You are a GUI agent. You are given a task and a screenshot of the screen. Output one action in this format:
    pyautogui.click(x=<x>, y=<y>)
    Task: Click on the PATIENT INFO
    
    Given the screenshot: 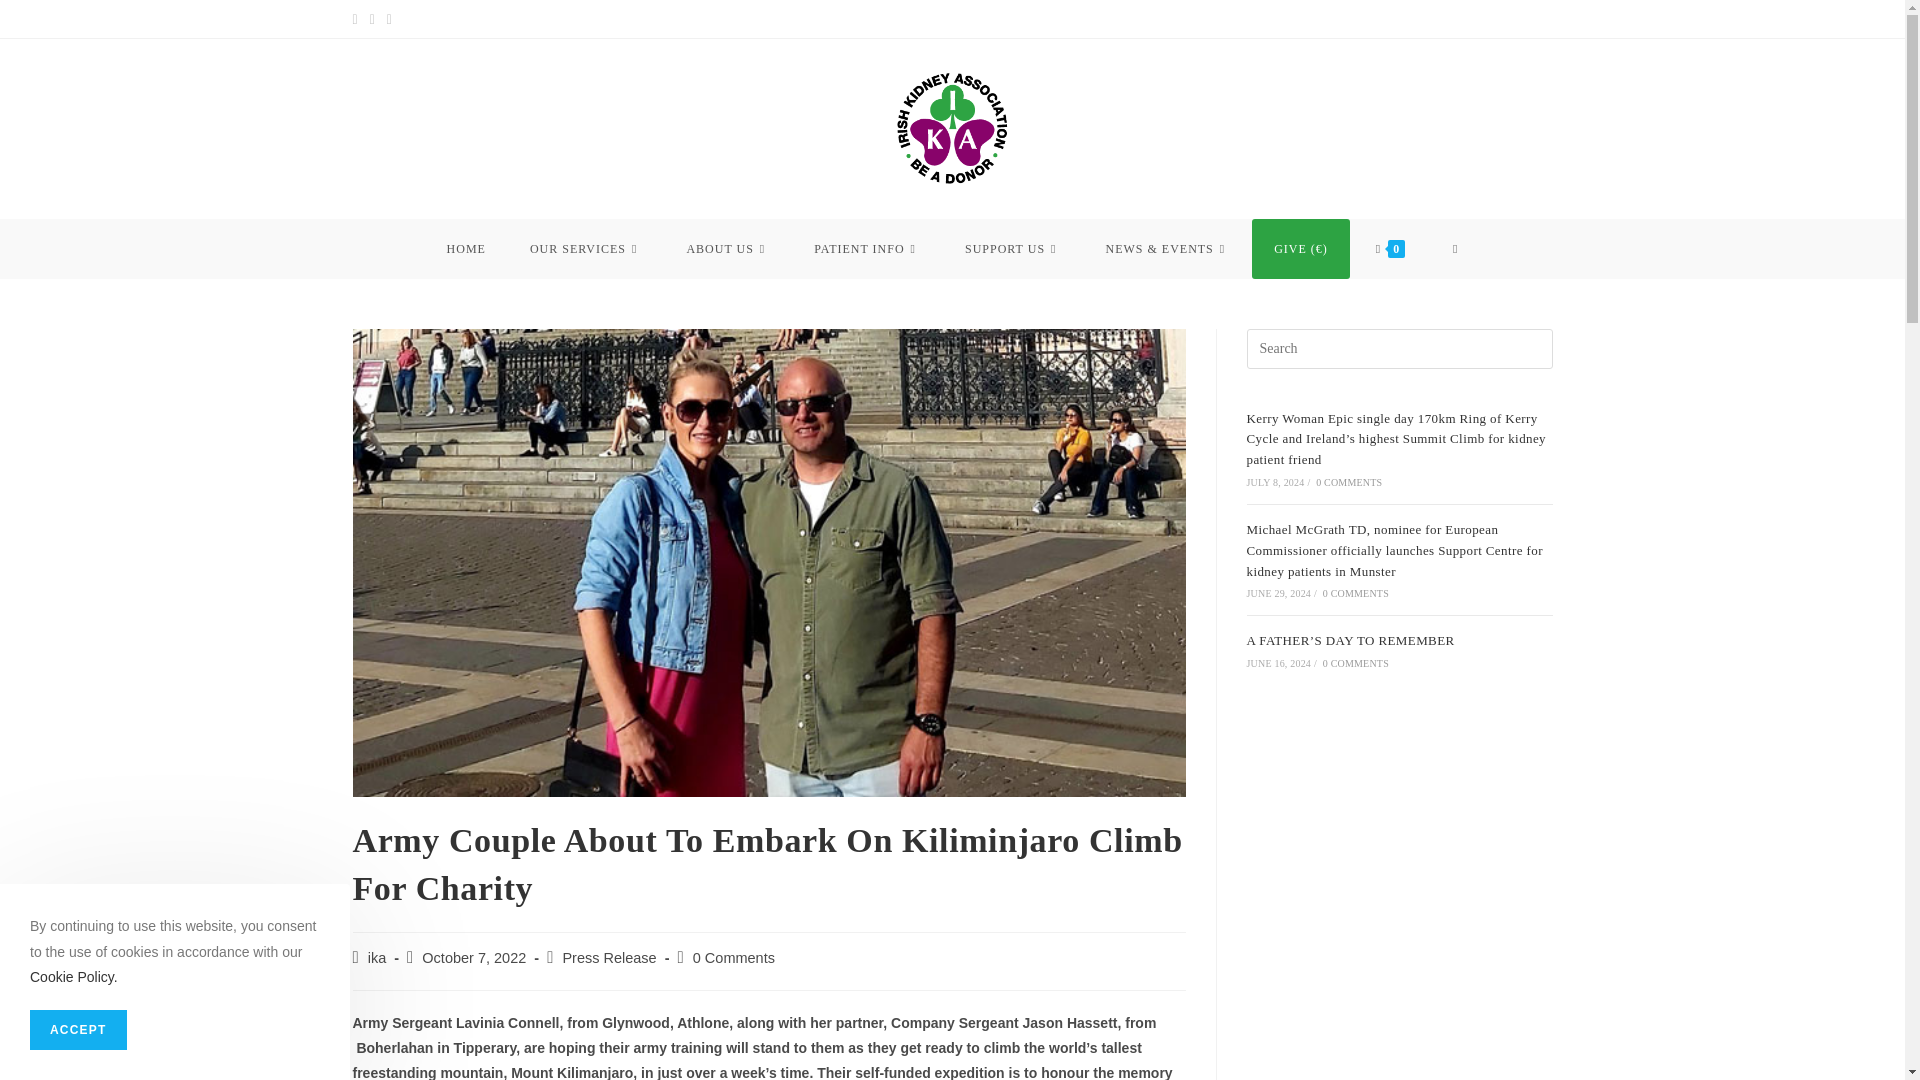 What is the action you would take?
    pyautogui.click(x=866, y=248)
    